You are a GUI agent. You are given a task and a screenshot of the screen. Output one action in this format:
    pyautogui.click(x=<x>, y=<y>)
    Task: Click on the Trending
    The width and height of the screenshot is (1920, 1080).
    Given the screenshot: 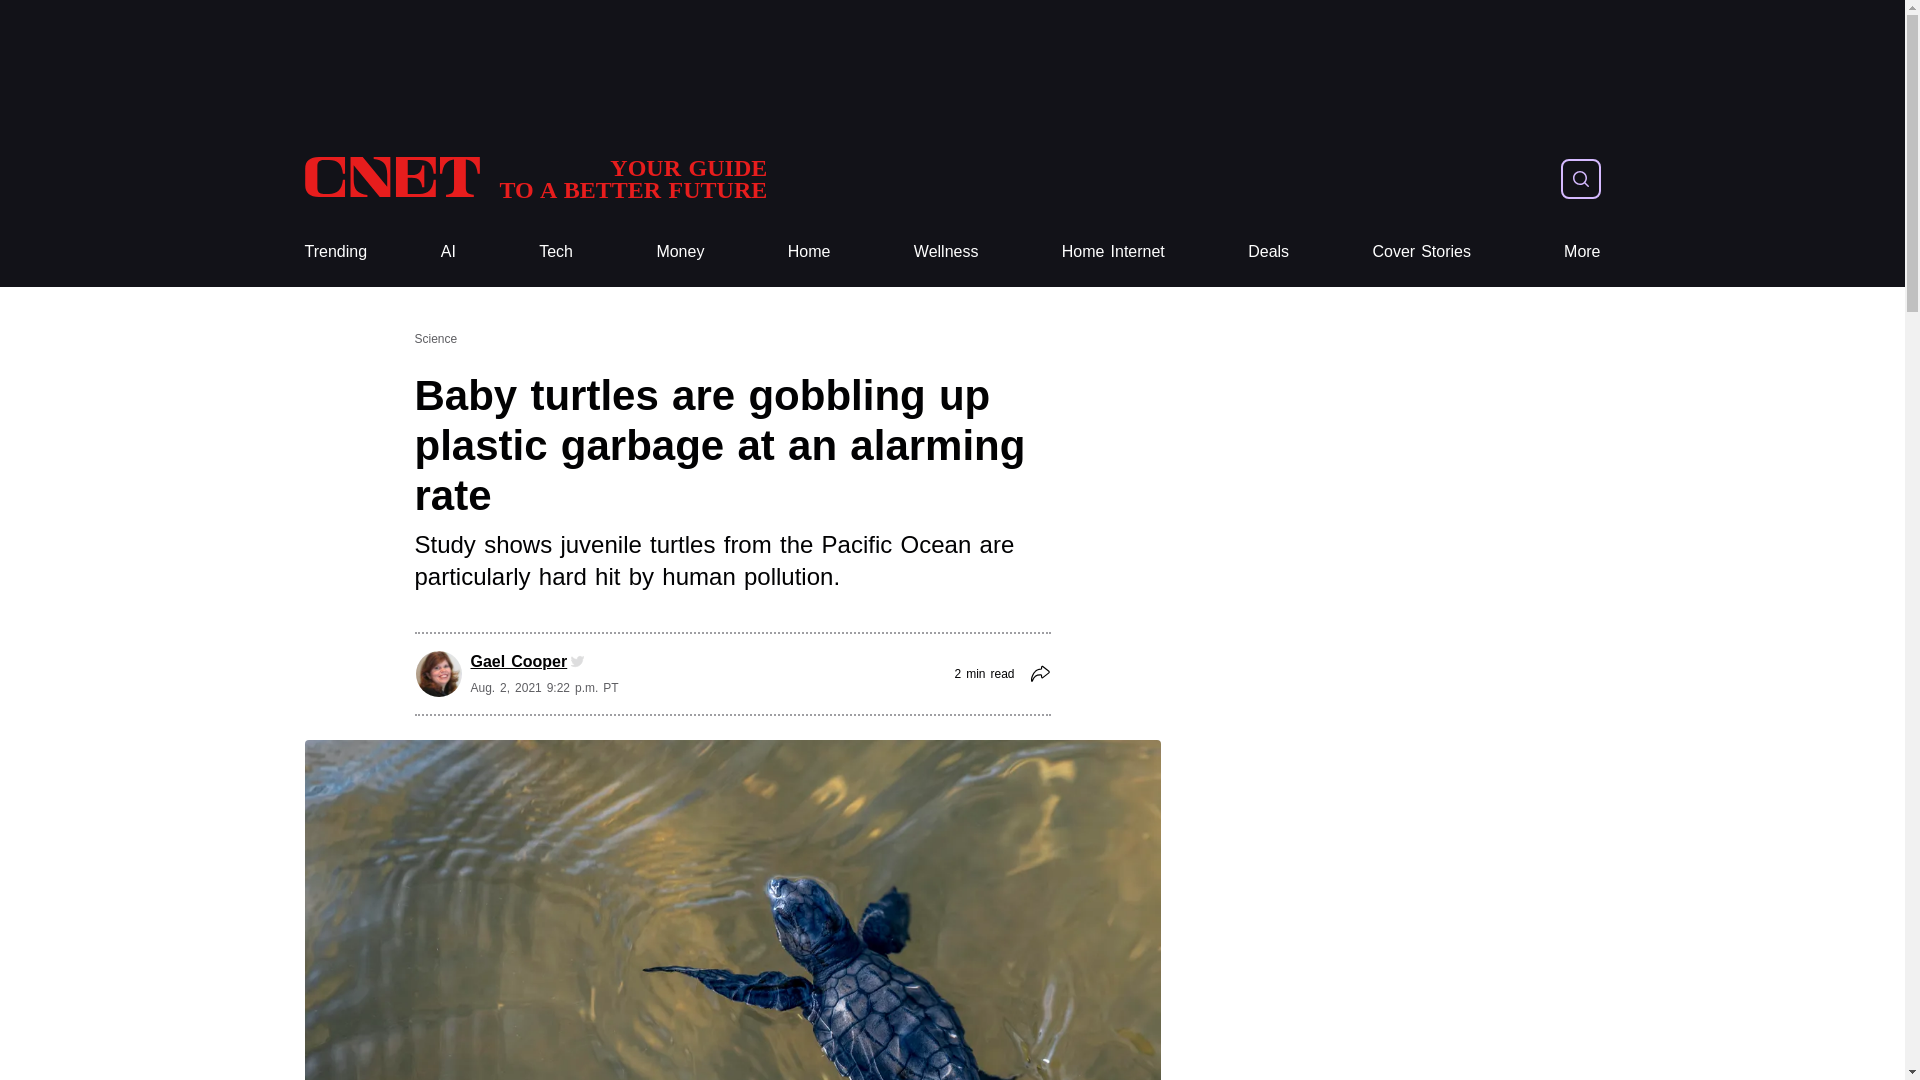 What is the action you would take?
    pyautogui.click(x=334, y=252)
    